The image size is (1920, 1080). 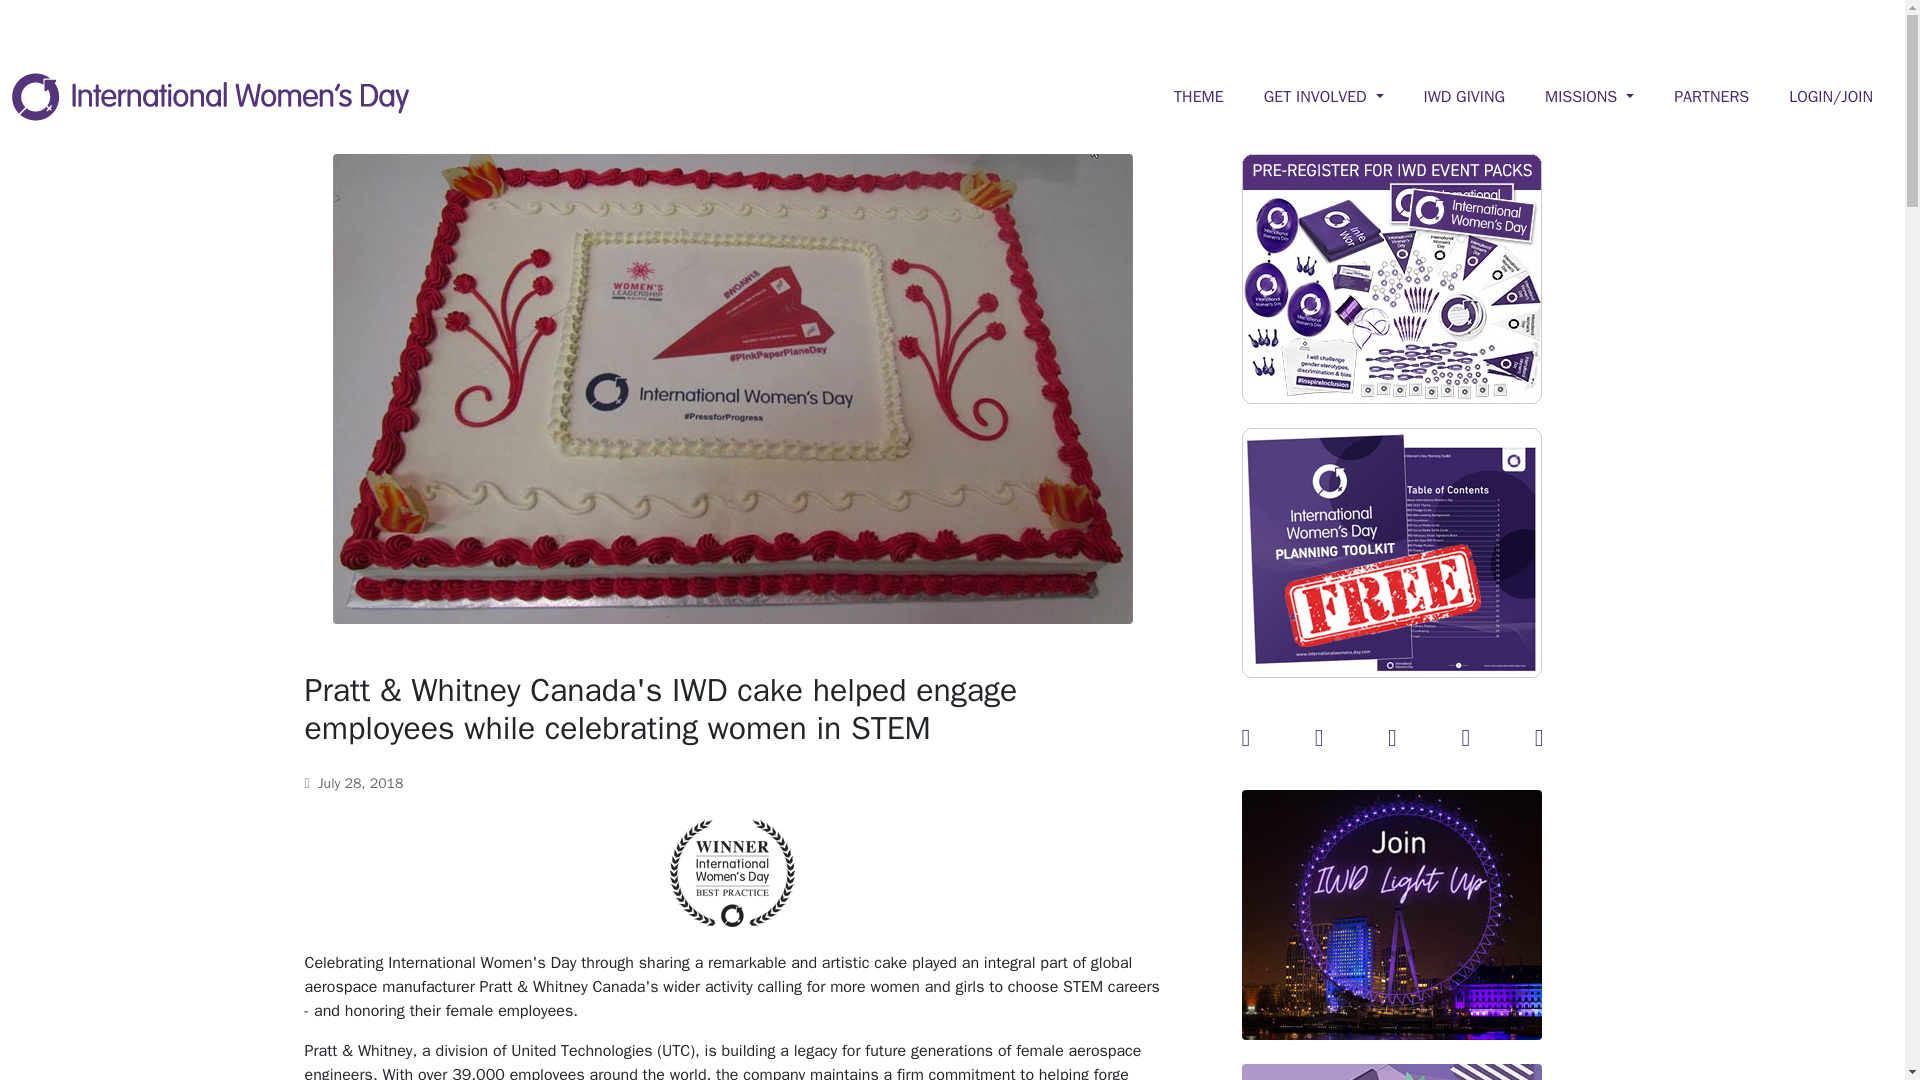 I want to click on IWD Toolkit, so click(x=1392, y=552).